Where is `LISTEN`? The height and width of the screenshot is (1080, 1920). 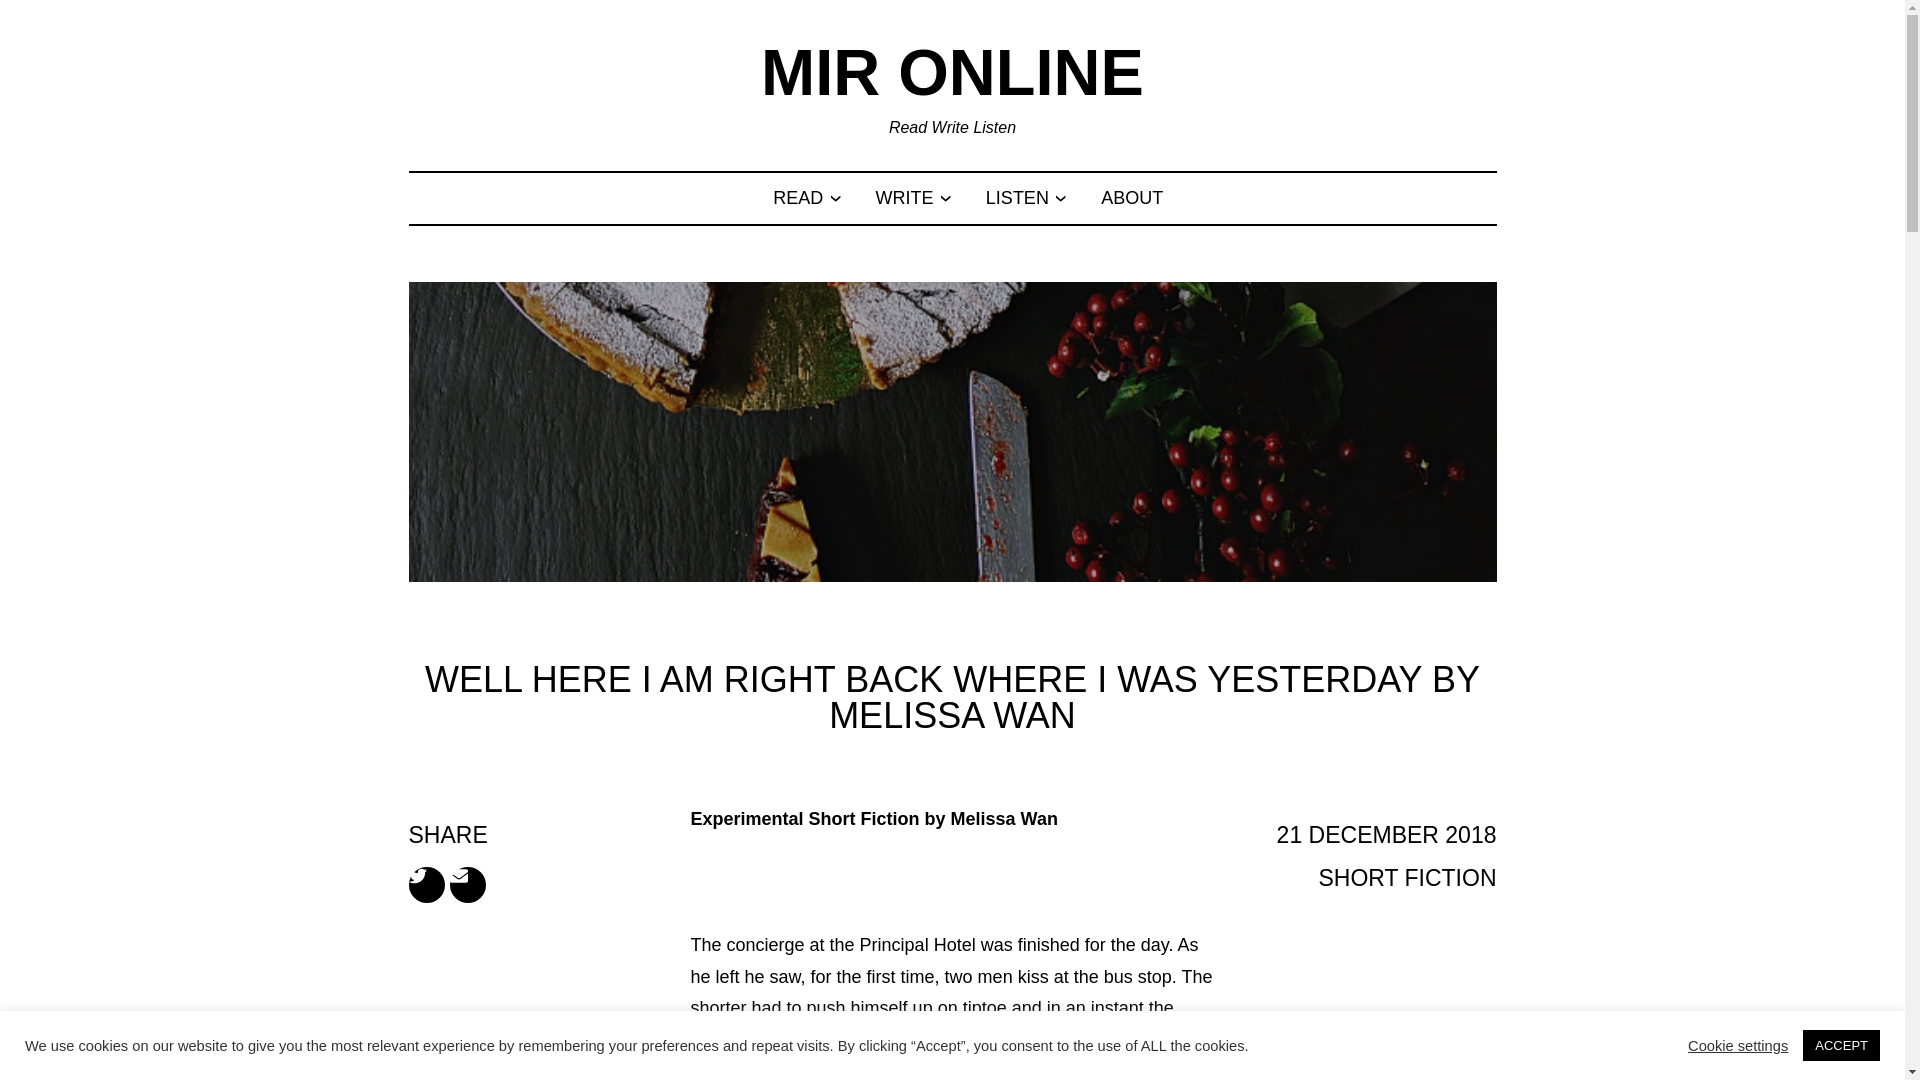 LISTEN is located at coordinates (1017, 198).